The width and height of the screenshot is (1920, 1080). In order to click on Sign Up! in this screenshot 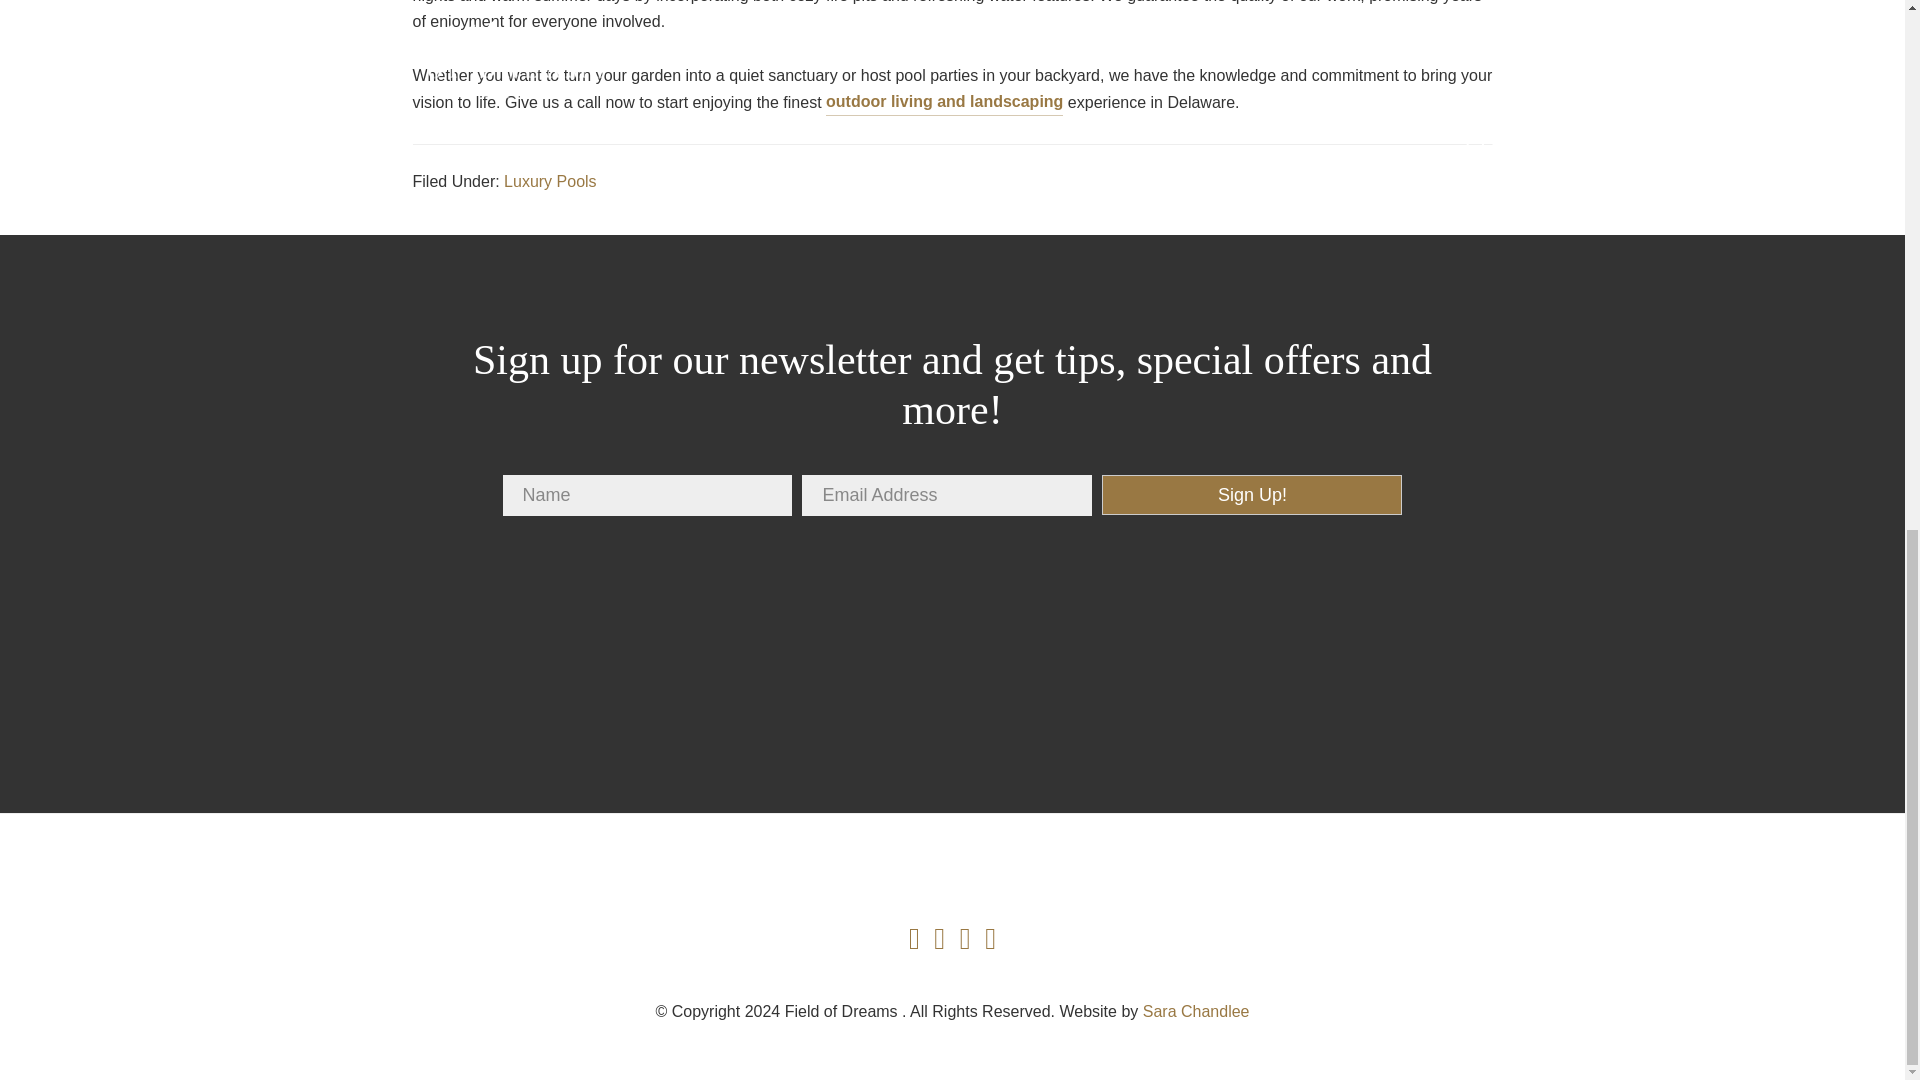, I will do `click(1252, 495)`.